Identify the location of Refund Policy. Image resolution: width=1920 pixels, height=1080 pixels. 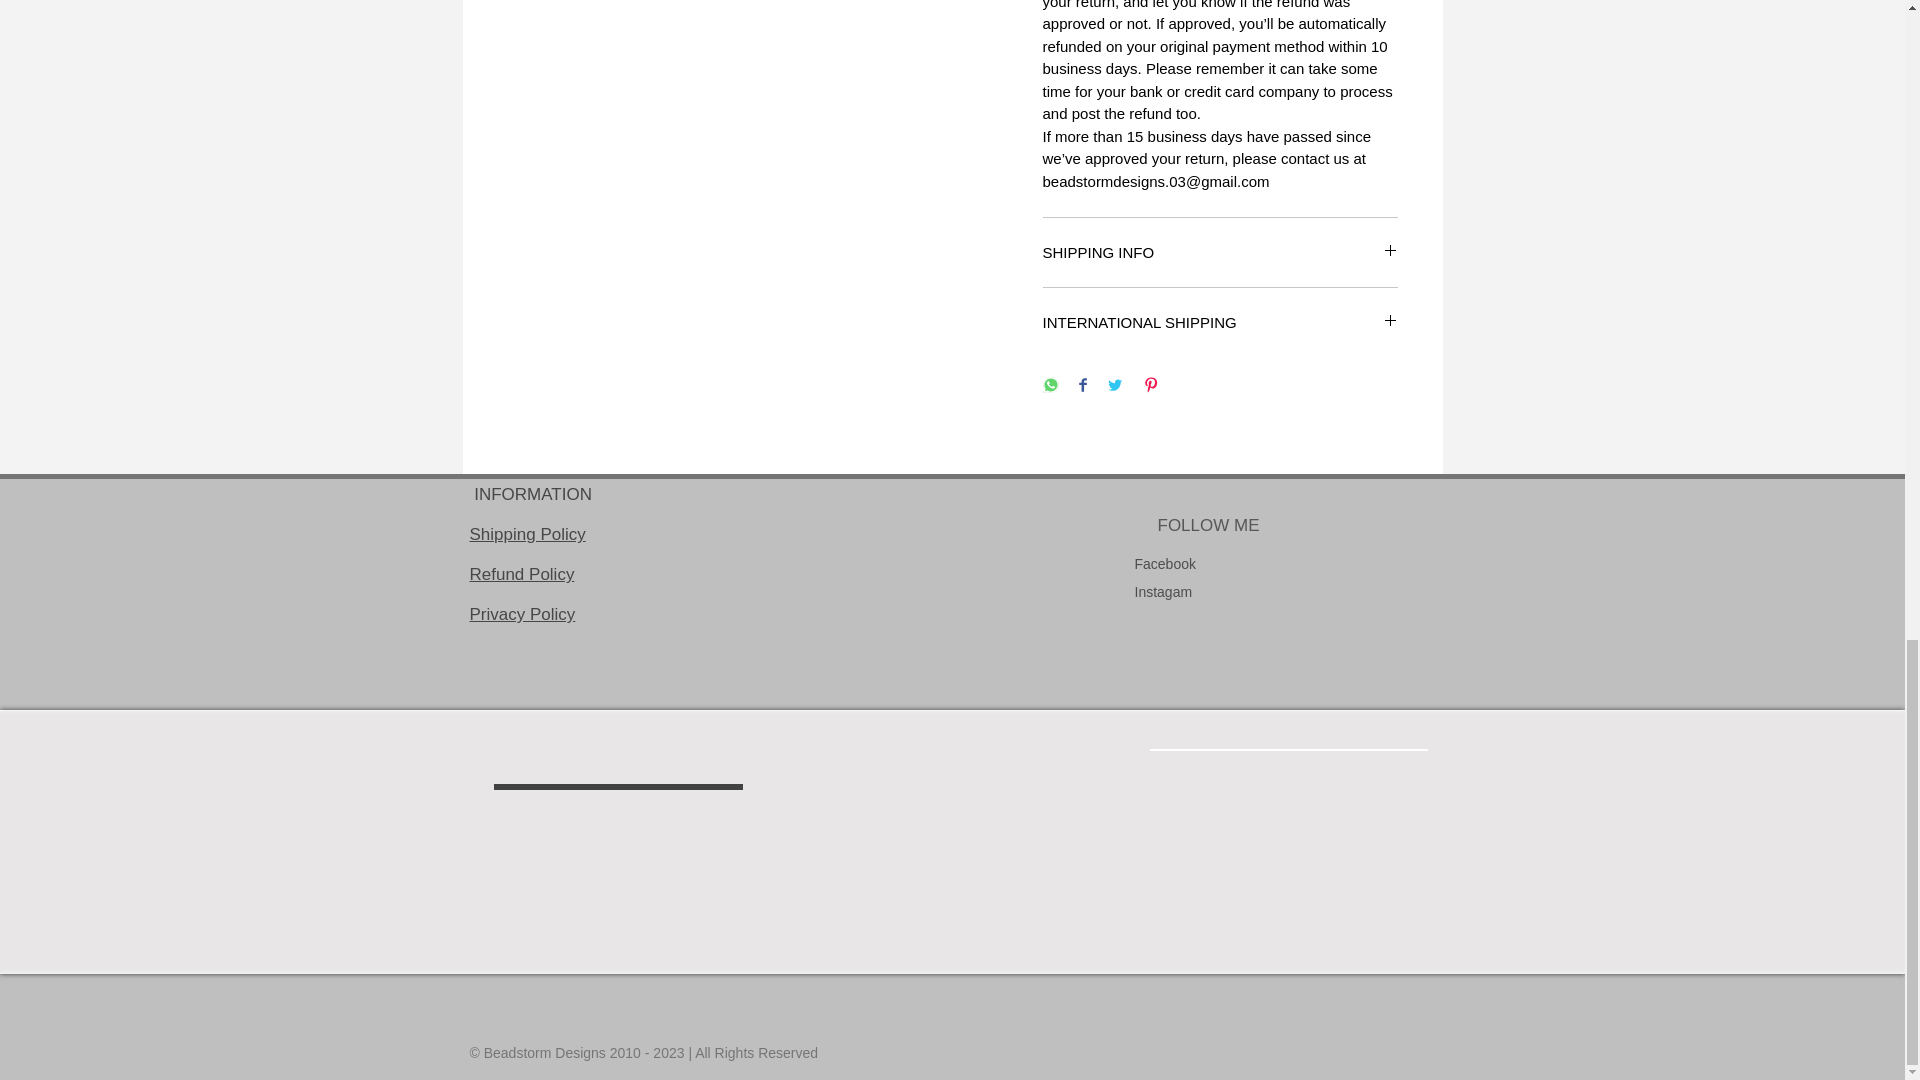
(522, 574).